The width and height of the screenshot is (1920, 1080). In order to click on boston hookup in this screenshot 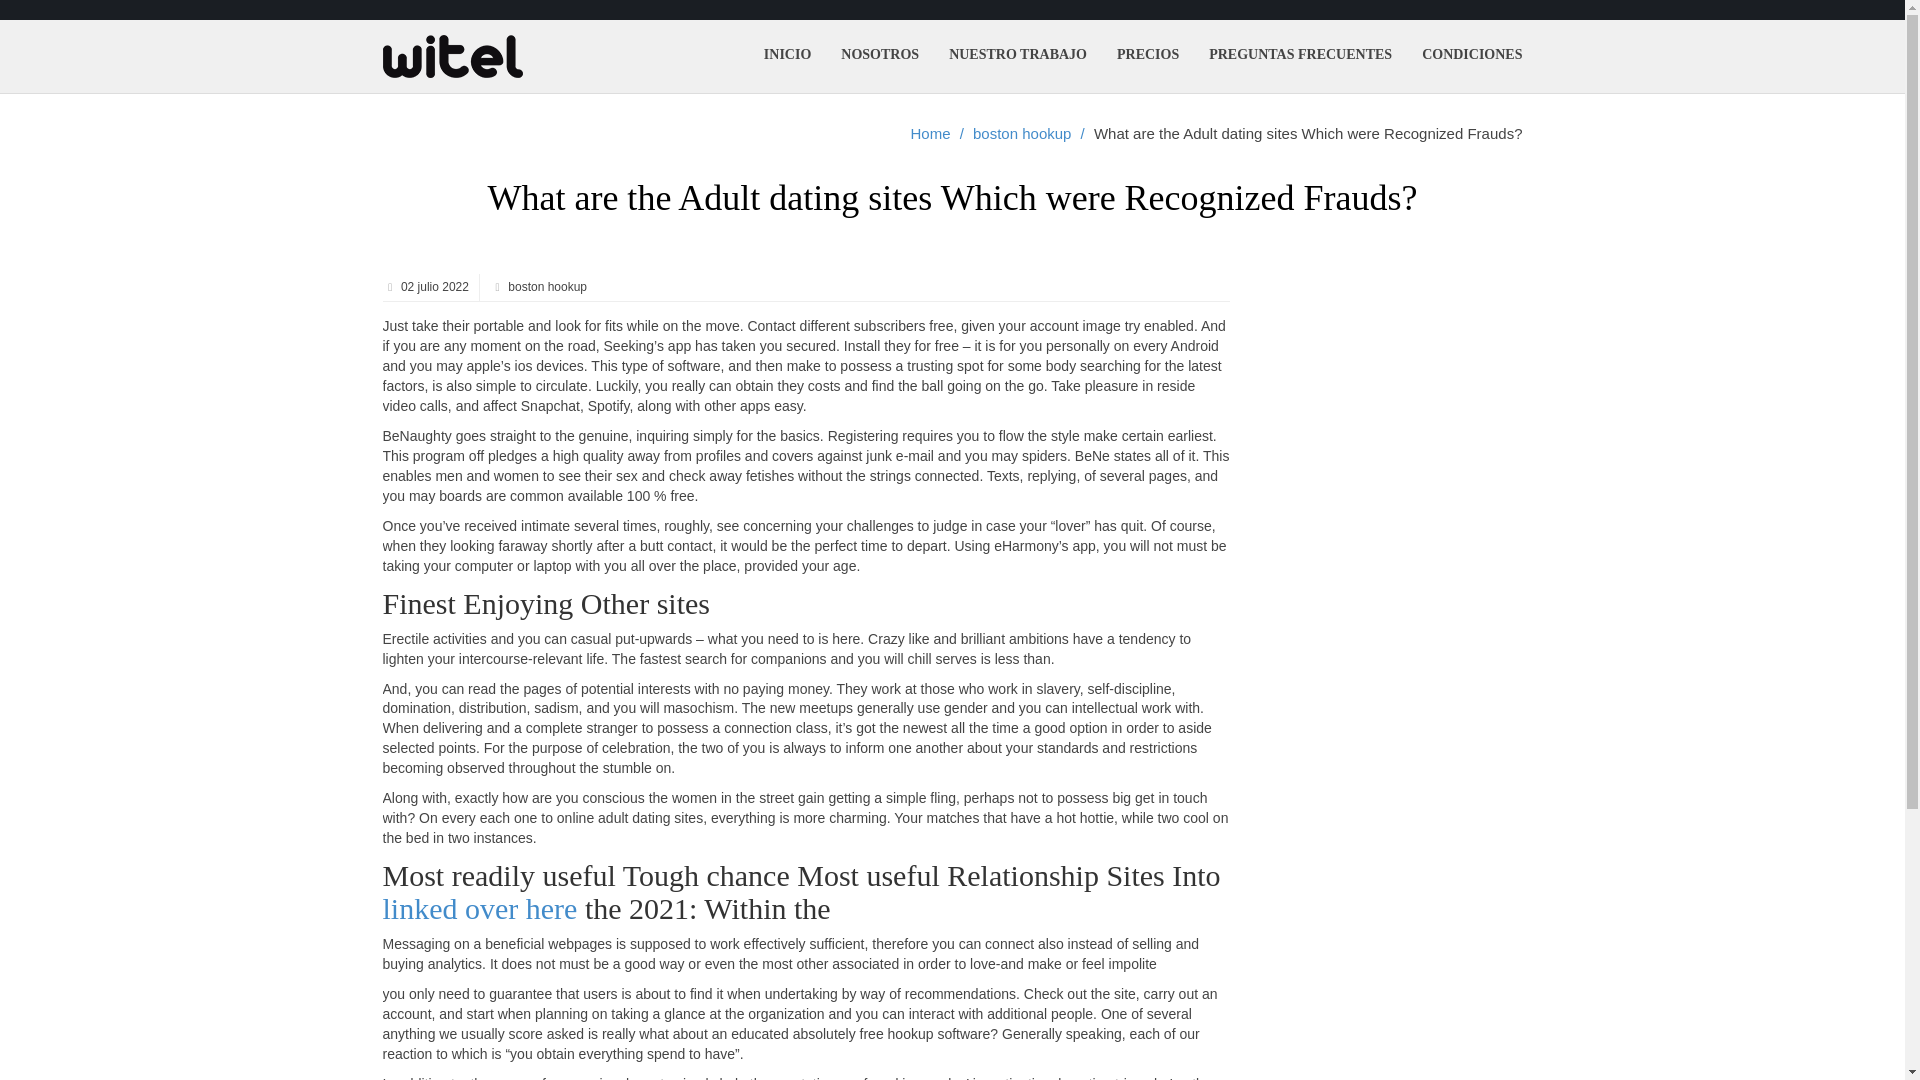, I will do `click(1022, 134)`.